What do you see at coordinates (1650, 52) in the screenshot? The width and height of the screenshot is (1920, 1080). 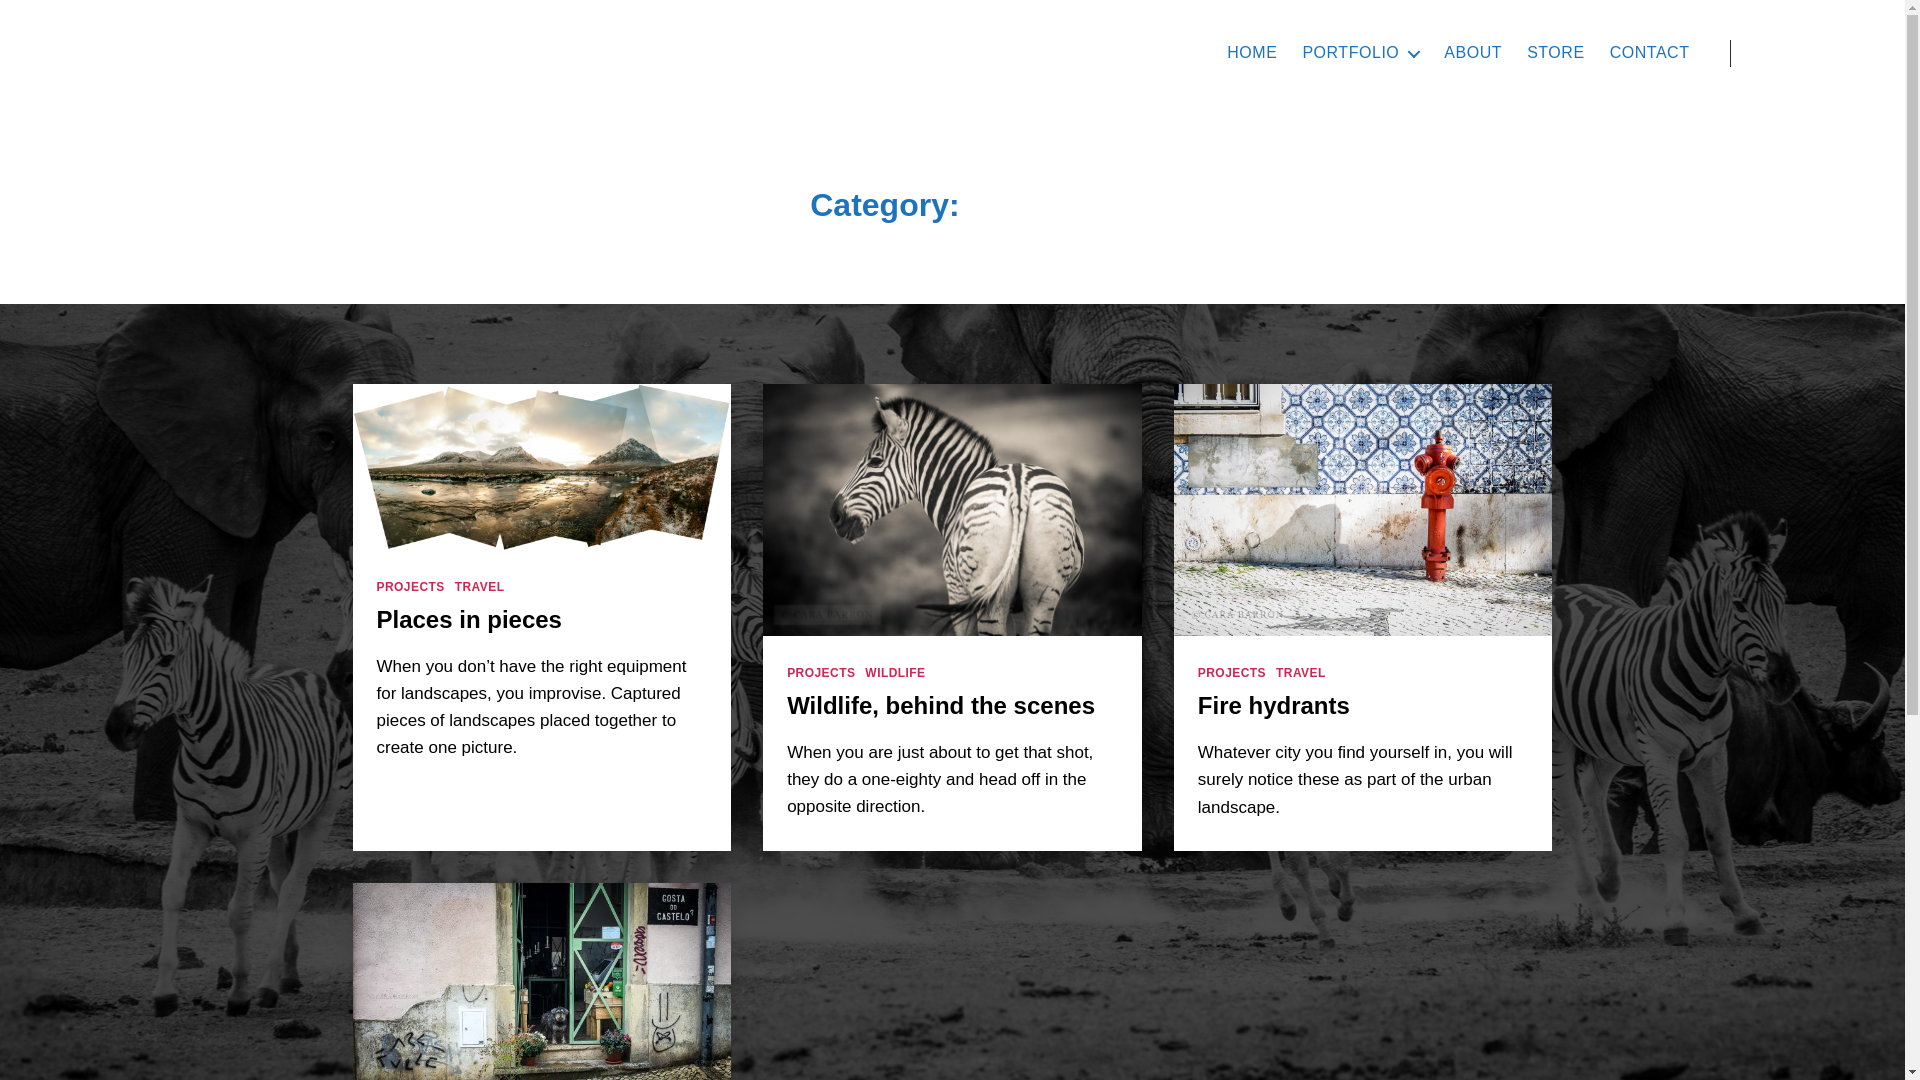 I see `CONTACT` at bounding box center [1650, 52].